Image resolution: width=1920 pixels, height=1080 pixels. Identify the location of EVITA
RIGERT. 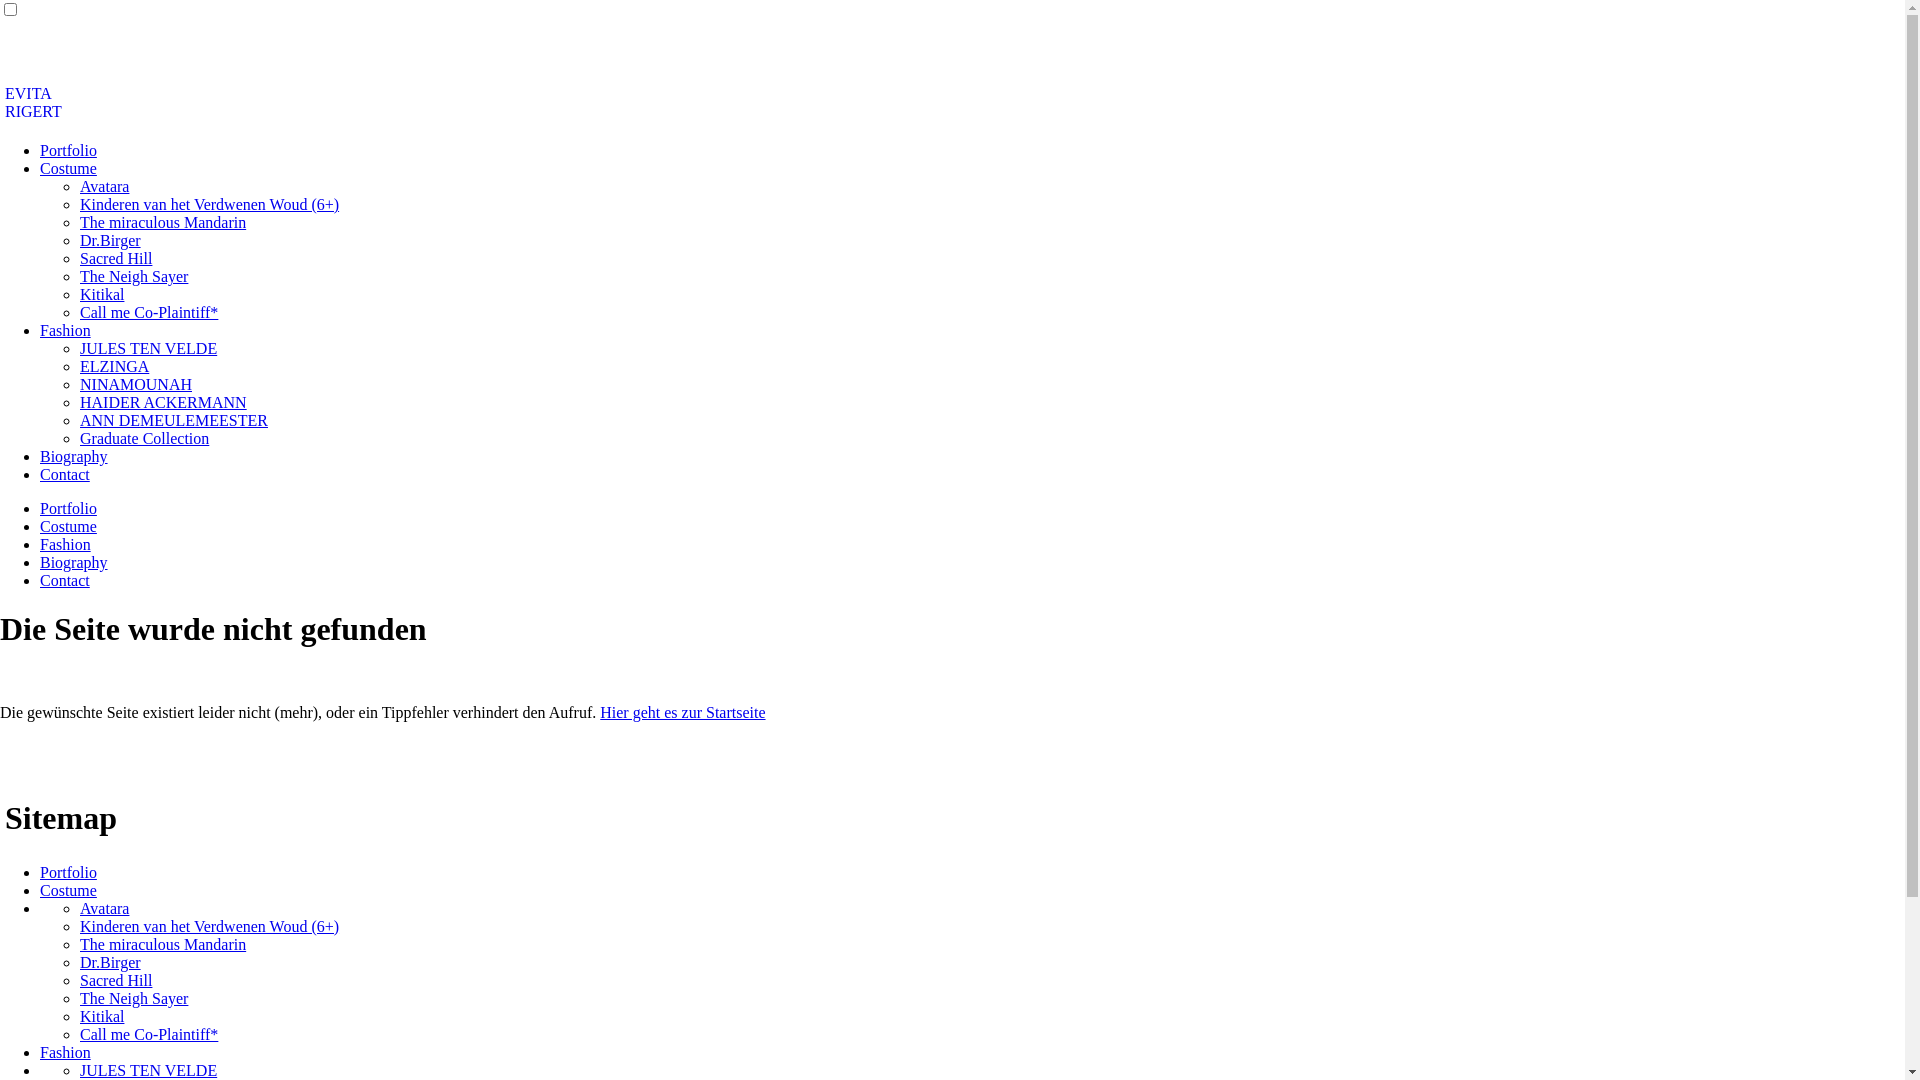
(34, 102).